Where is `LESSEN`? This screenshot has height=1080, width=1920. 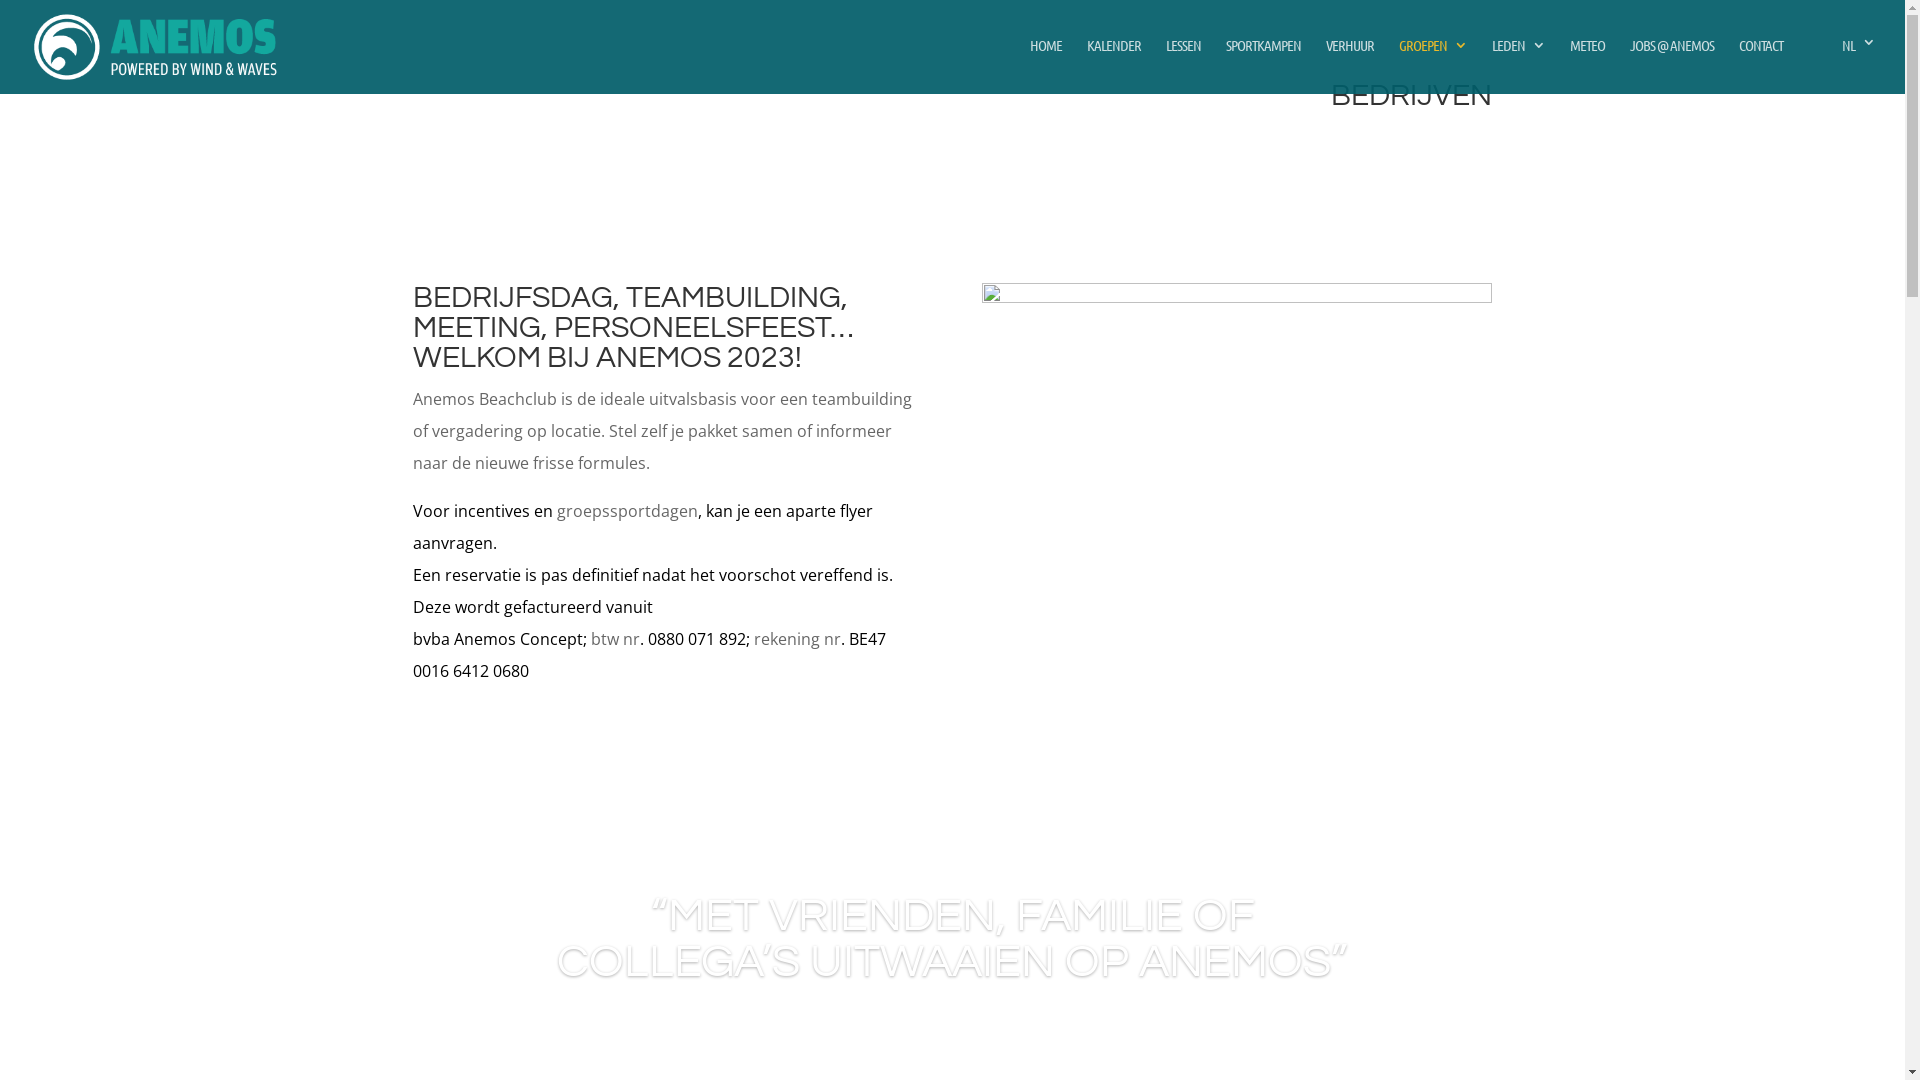 LESSEN is located at coordinates (1184, 62).